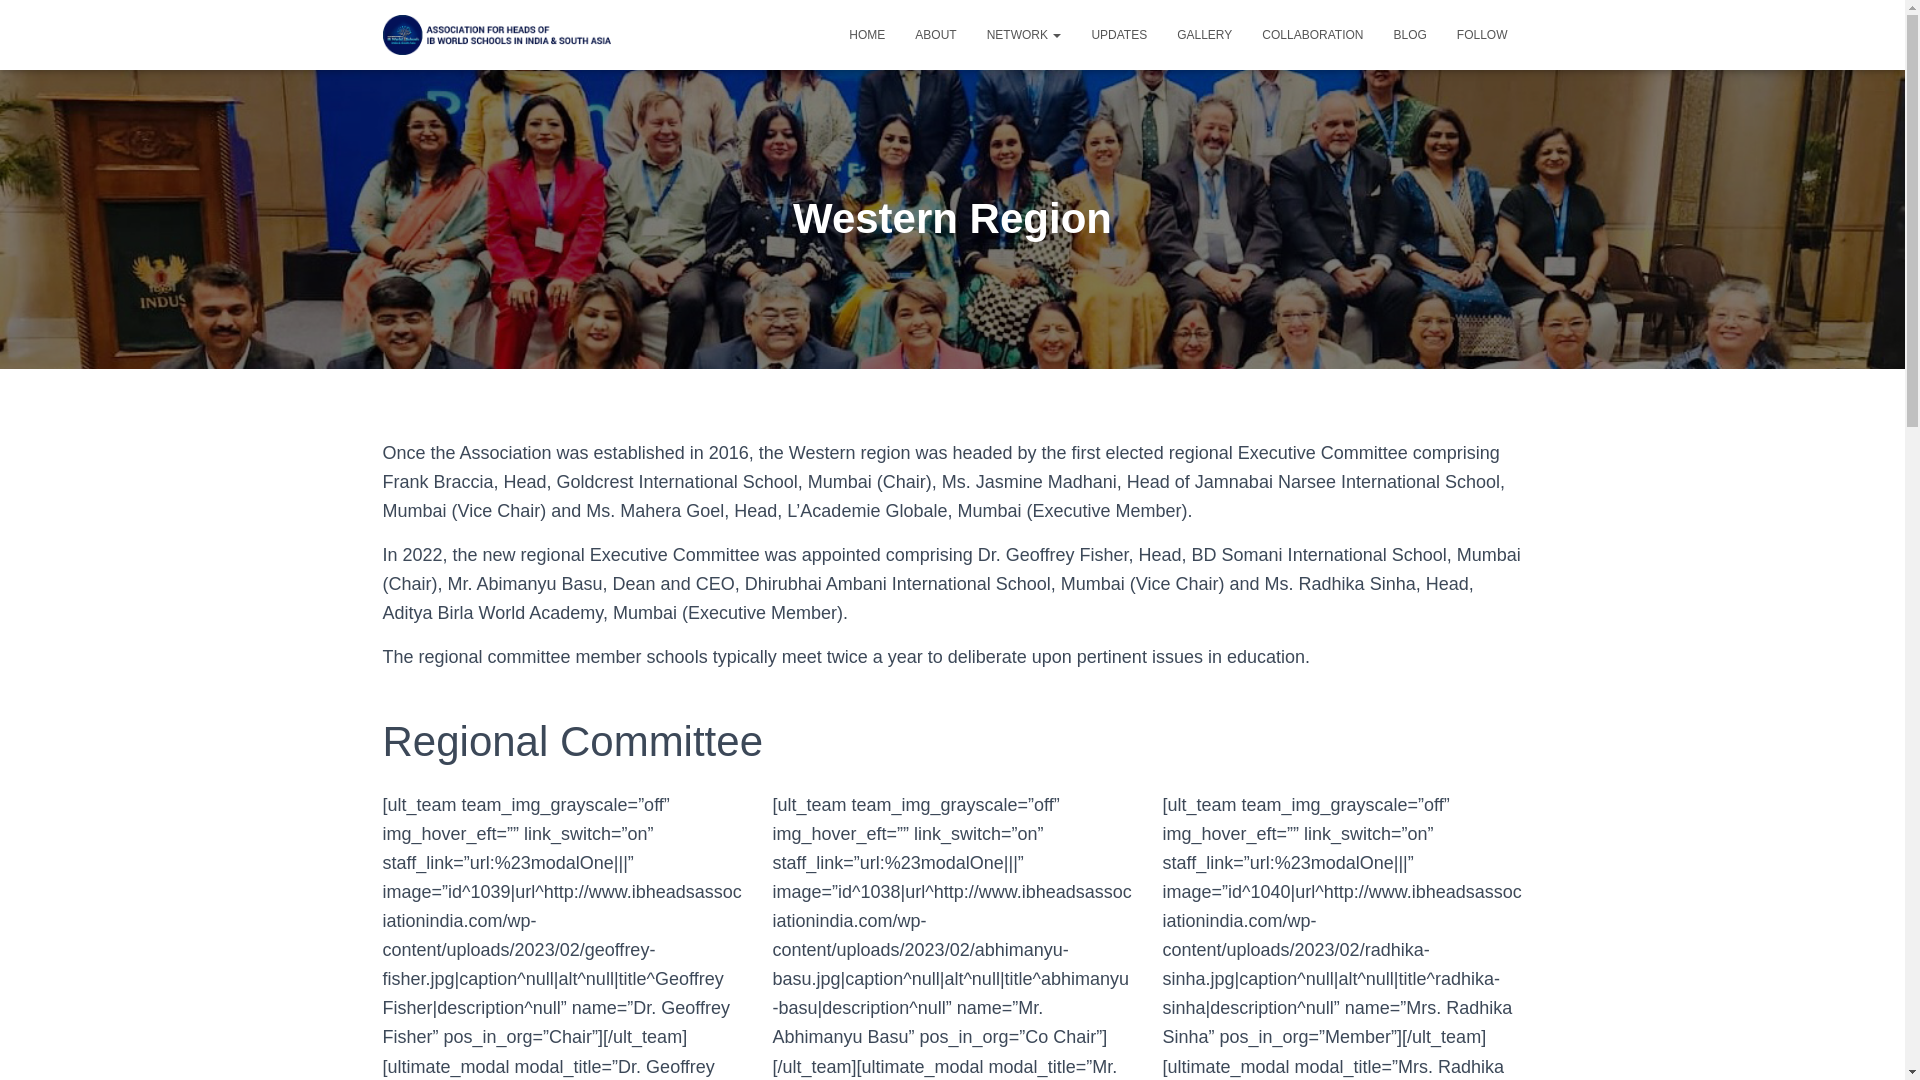  What do you see at coordinates (1410, 34) in the screenshot?
I see `BLOG` at bounding box center [1410, 34].